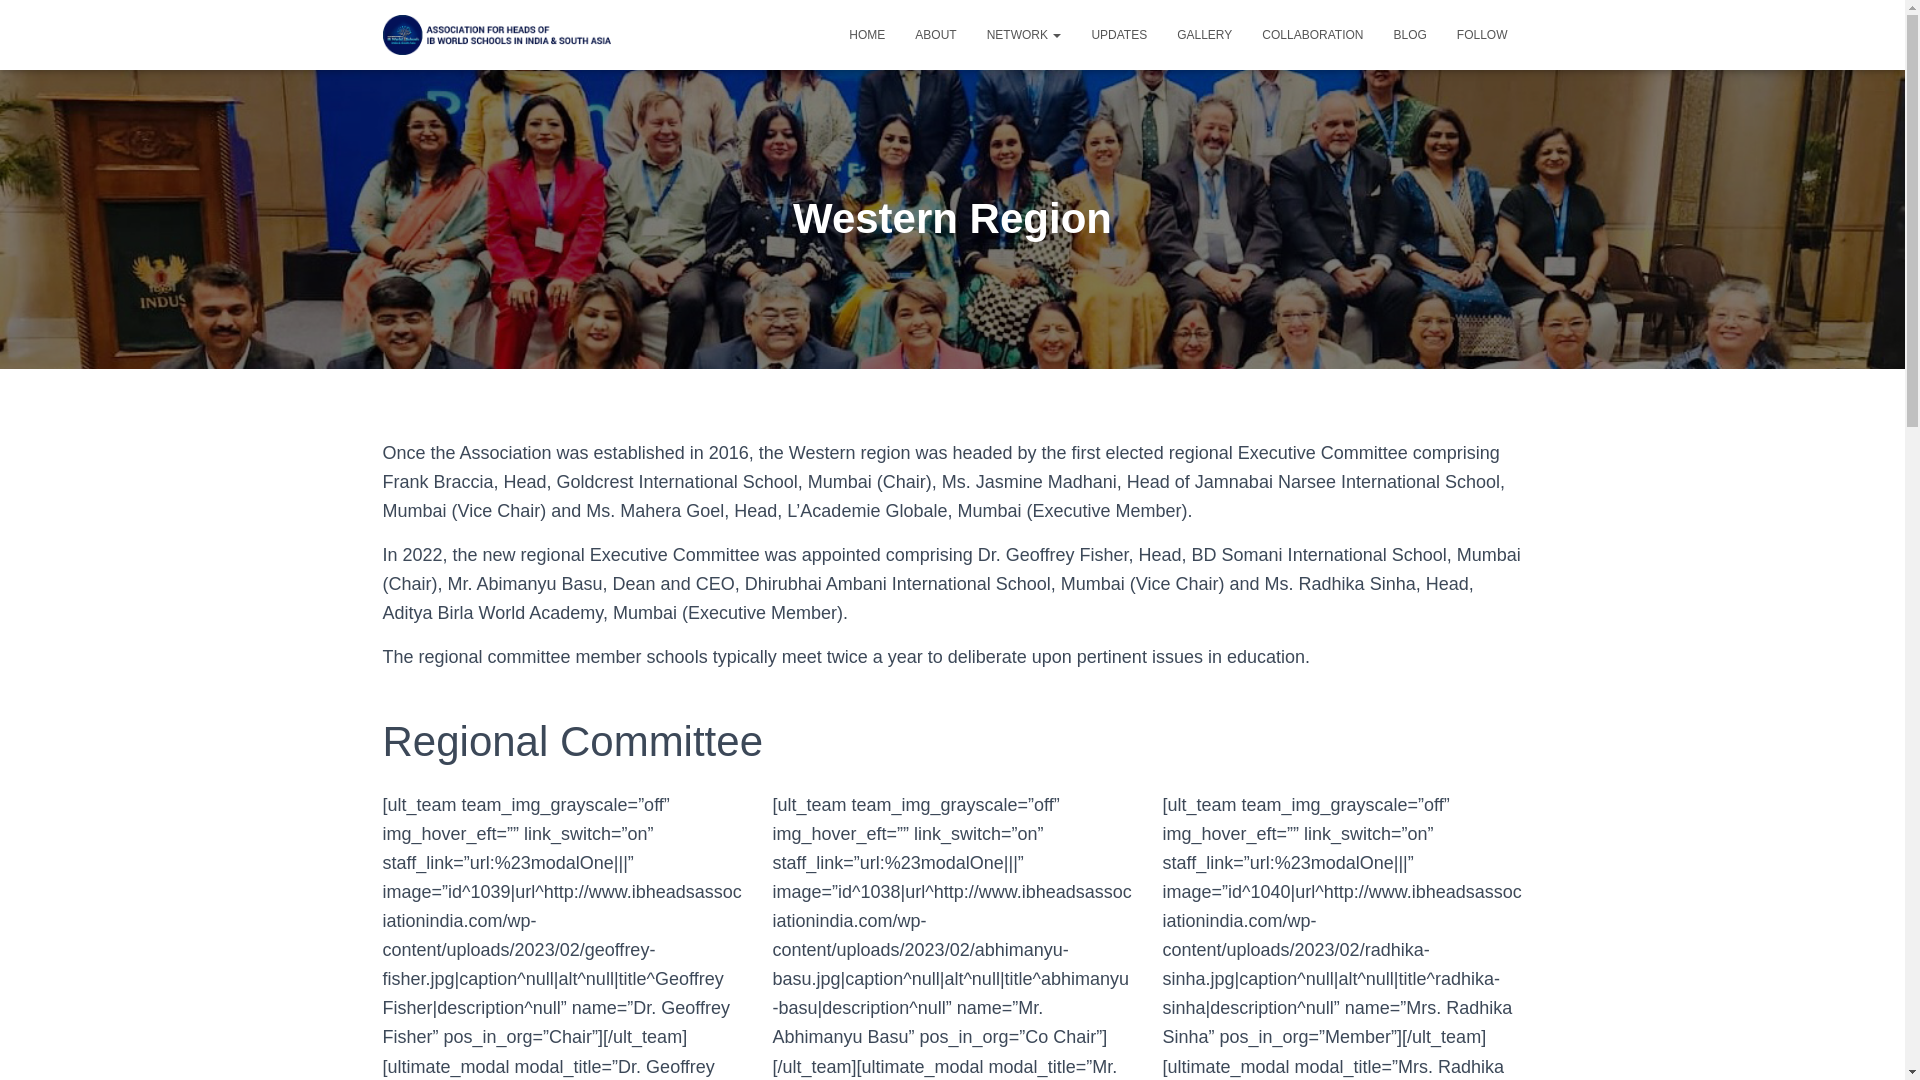  What do you see at coordinates (1410, 34) in the screenshot?
I see `BLOG` at bounding box center [1410, 34].